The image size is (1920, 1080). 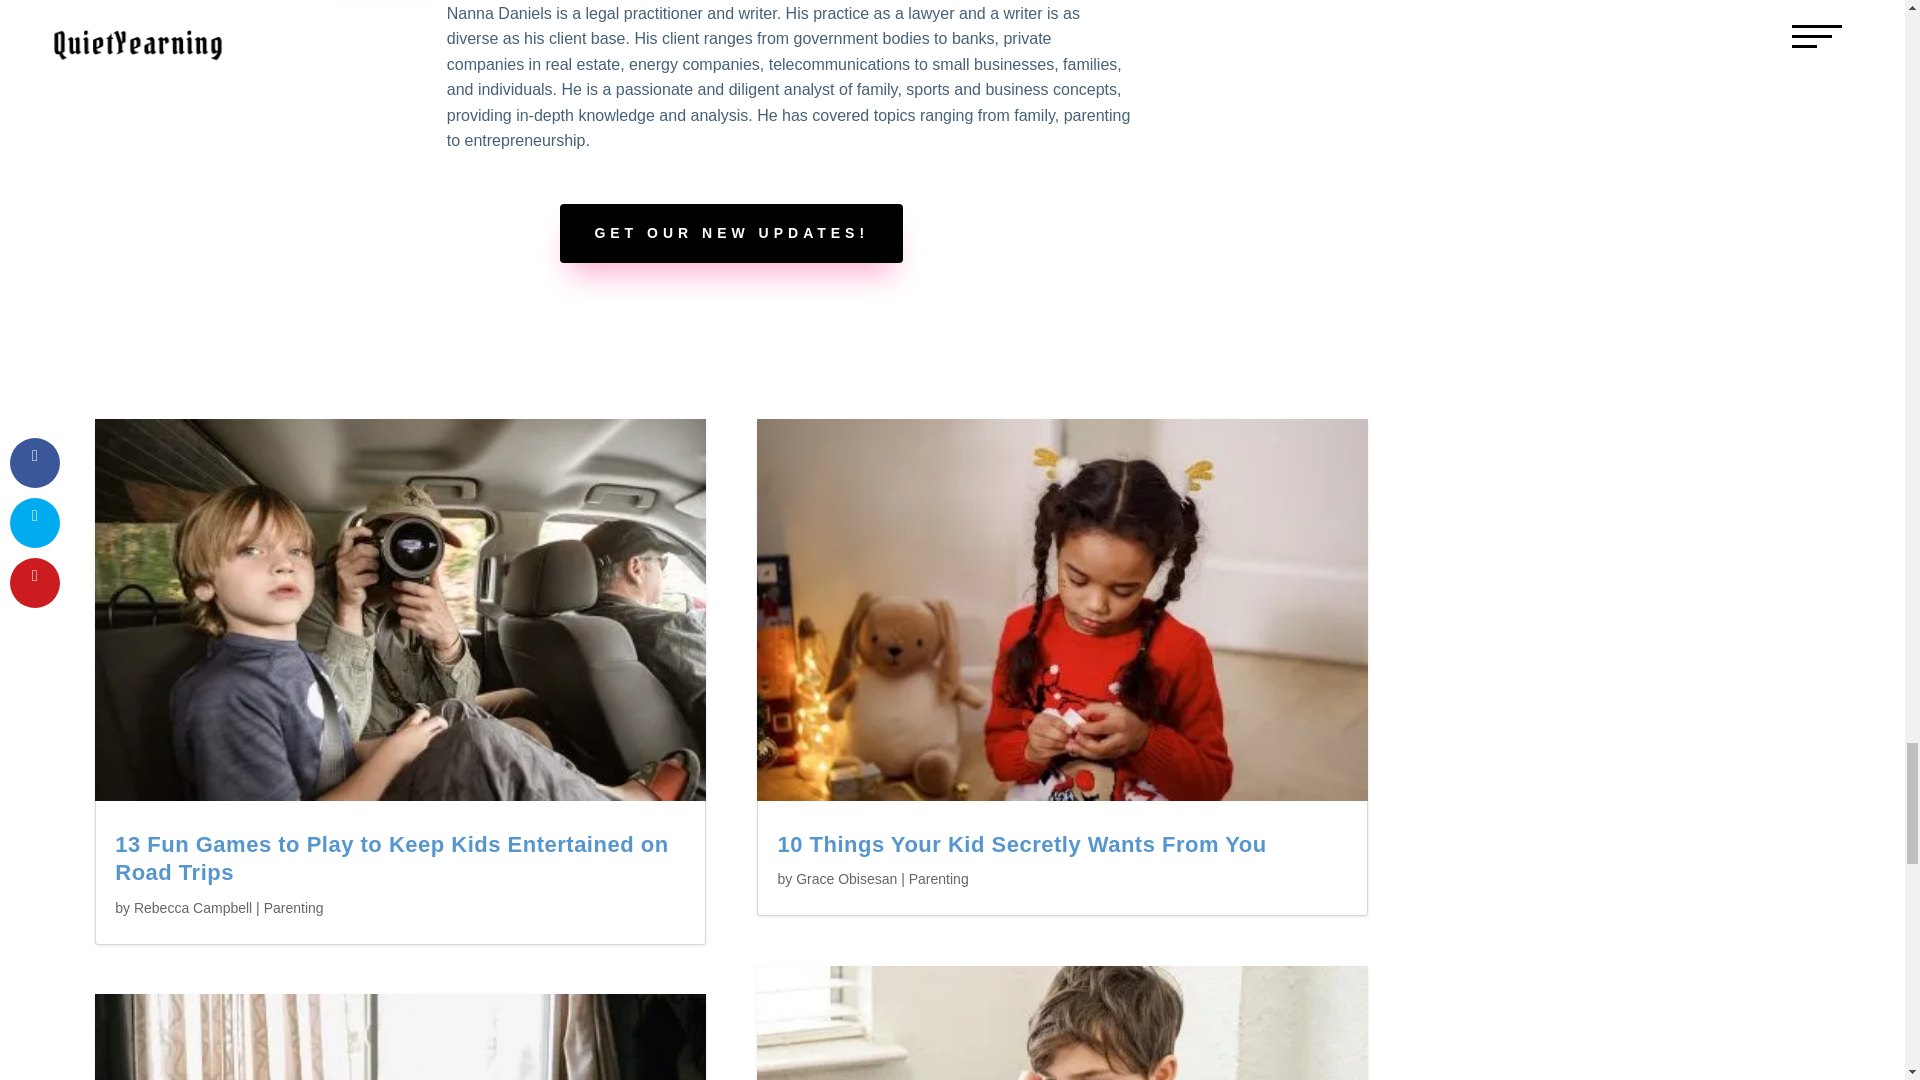 I want to click on GET OUR NEW UPDATES!, so click(x=731, y=234).